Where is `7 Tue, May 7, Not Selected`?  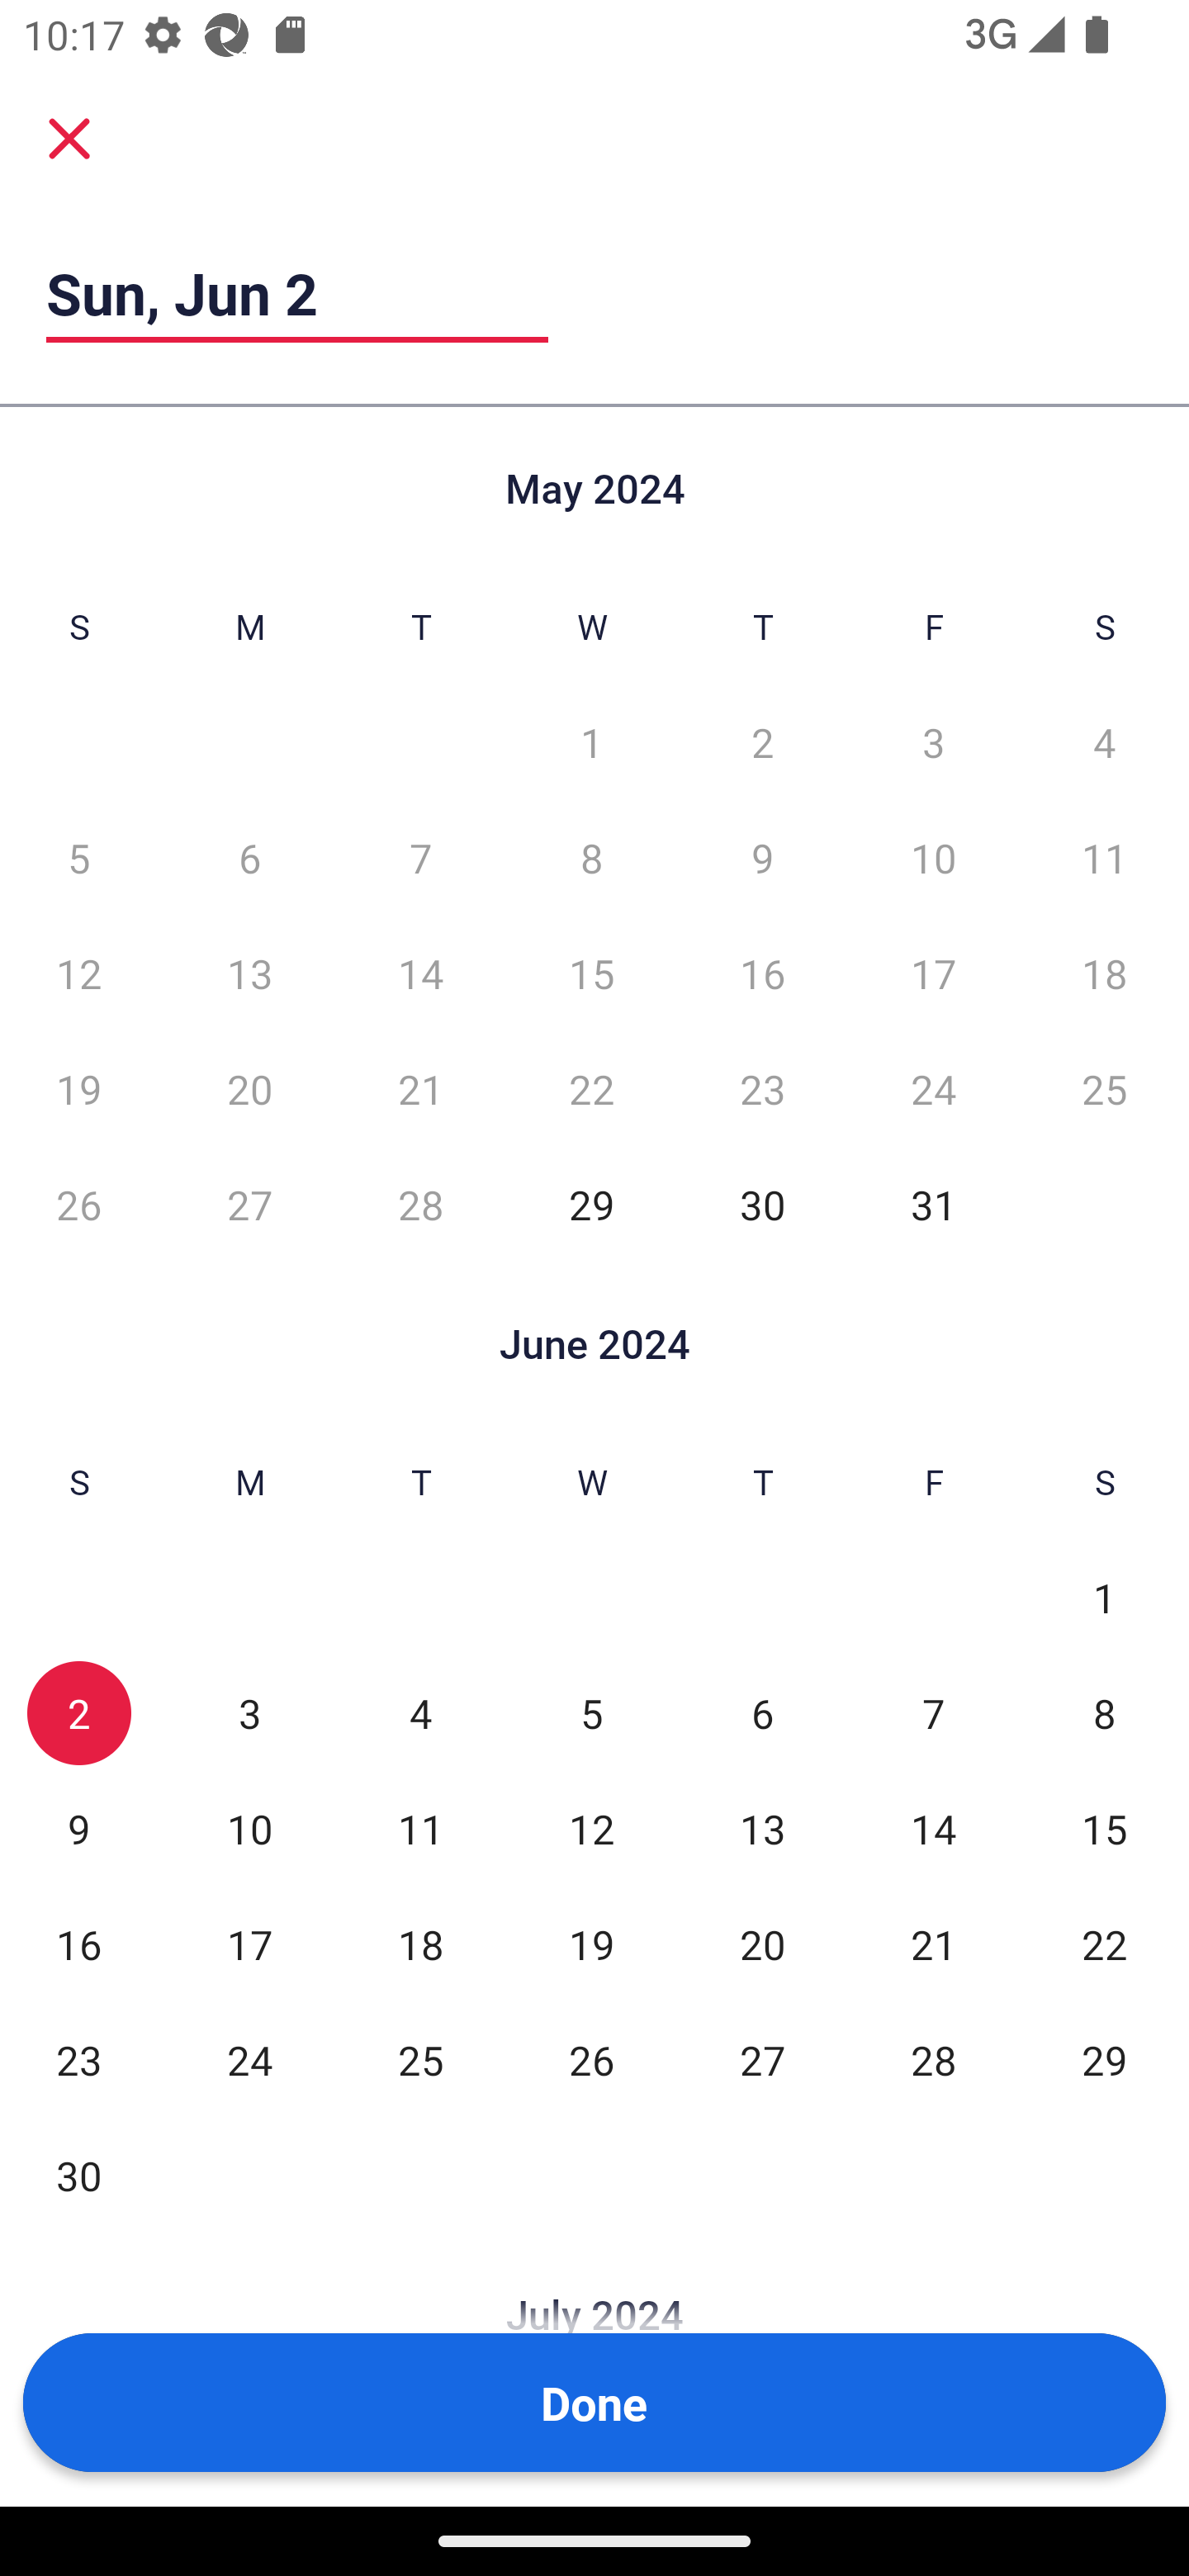
7 Tue, May 7, Not Selected is located at coordinates (421, 857).